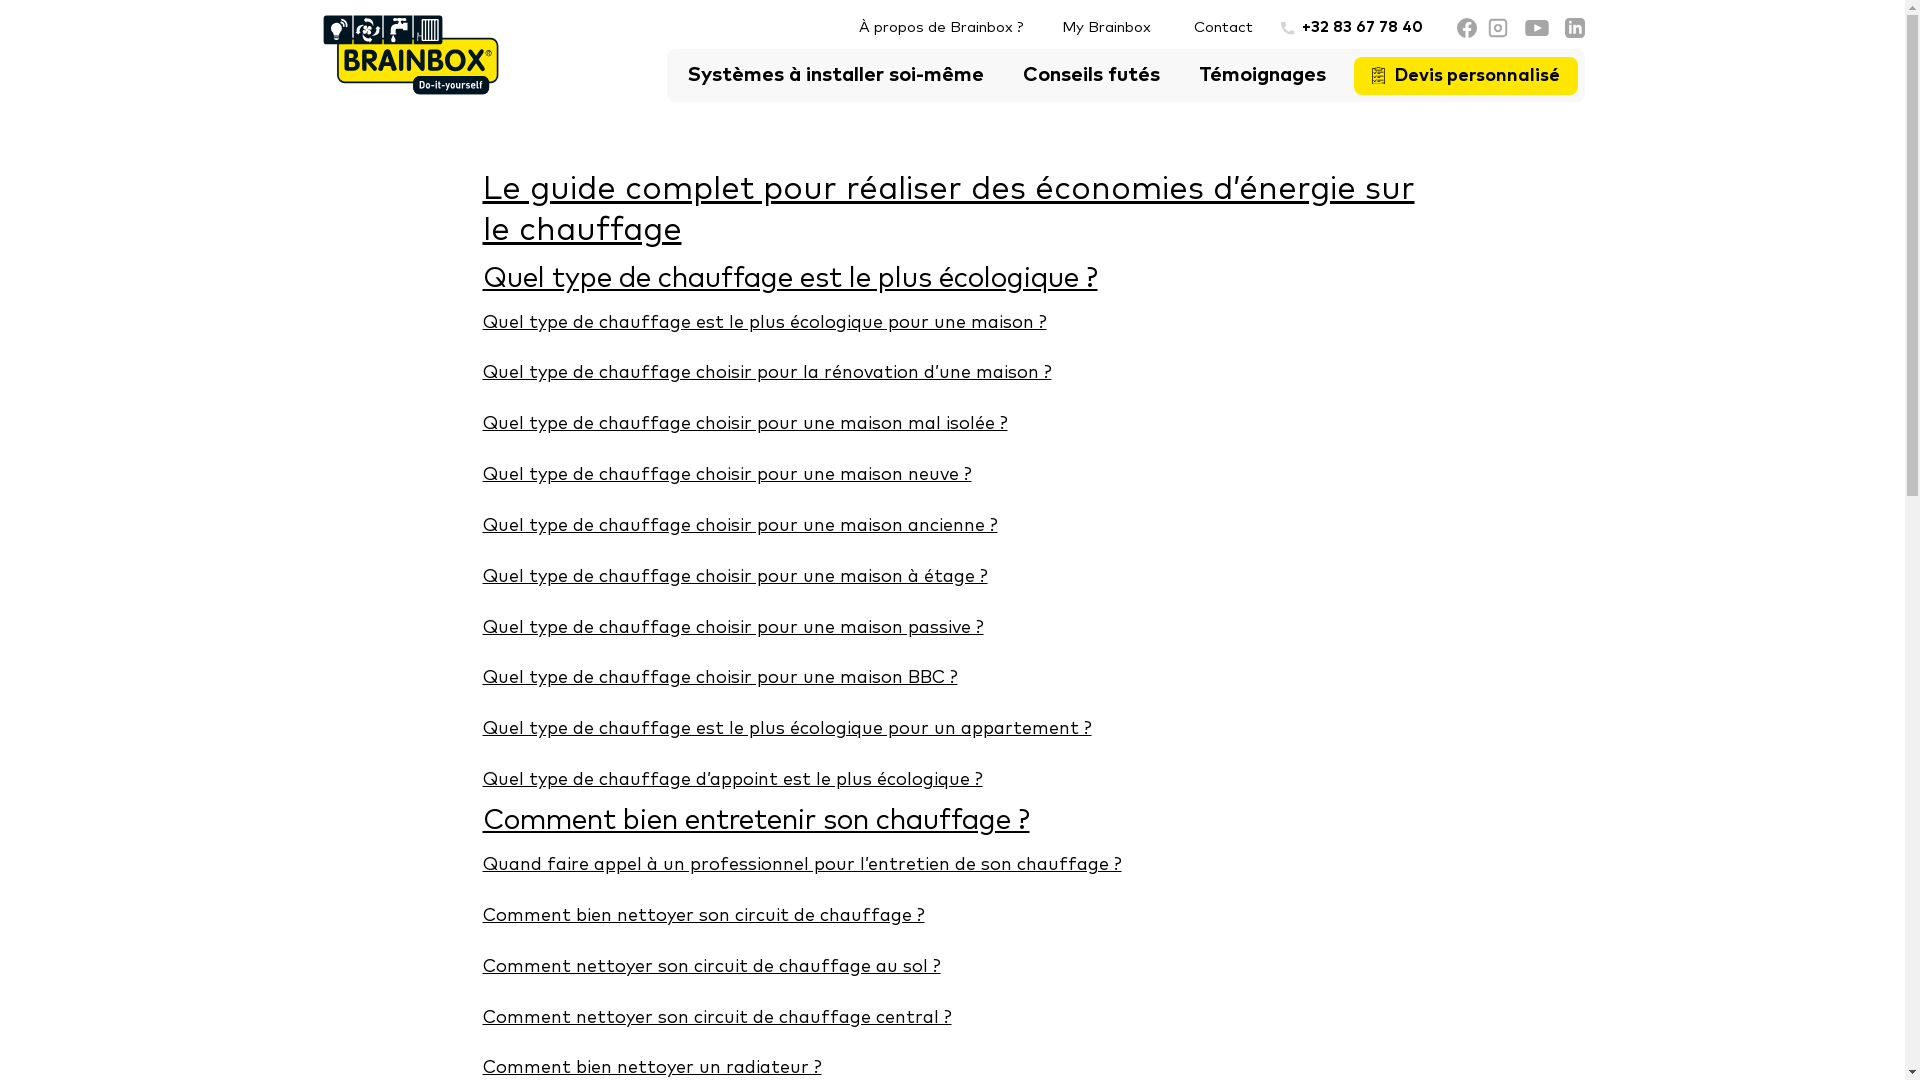  Describe the element at coordinates (1497, 28) in the screenshot. I see `Instagram` at that location.